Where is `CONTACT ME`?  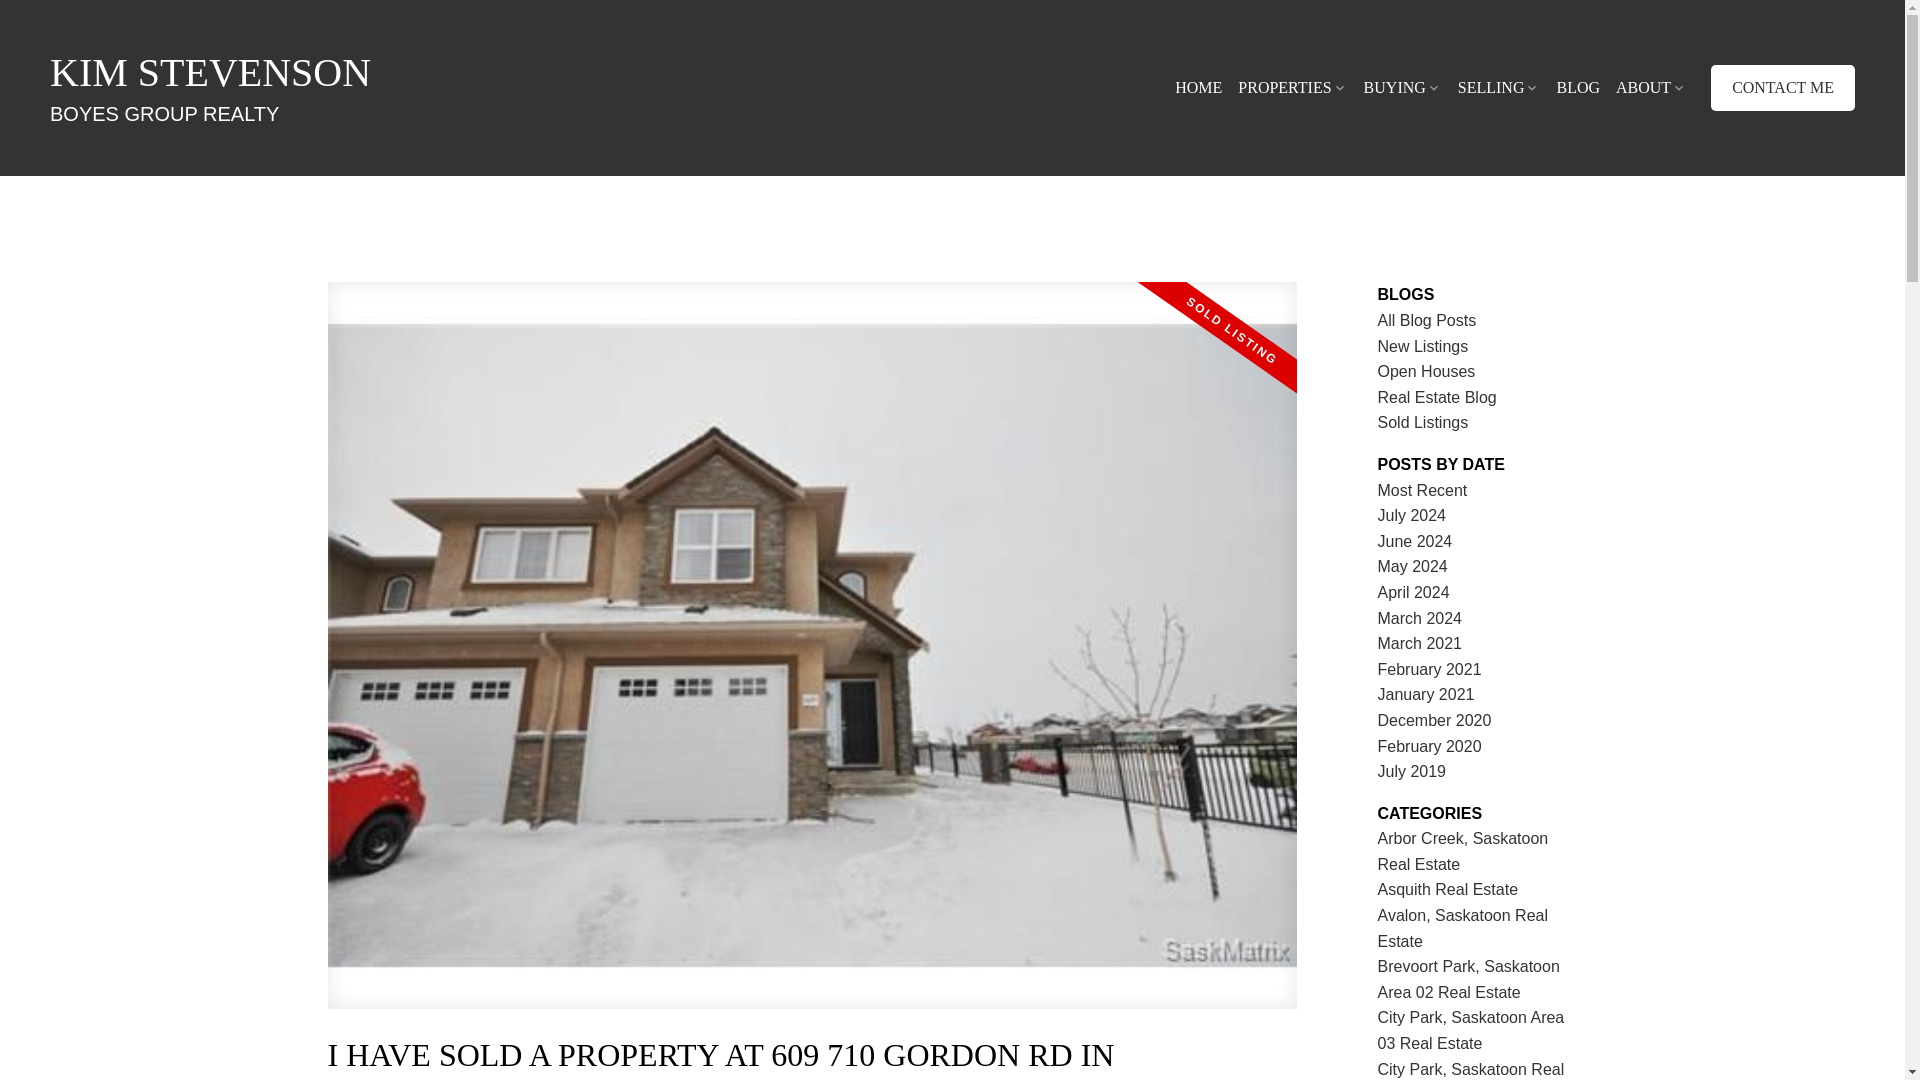
CONTACT ME is located at coordinates (1434, 720).